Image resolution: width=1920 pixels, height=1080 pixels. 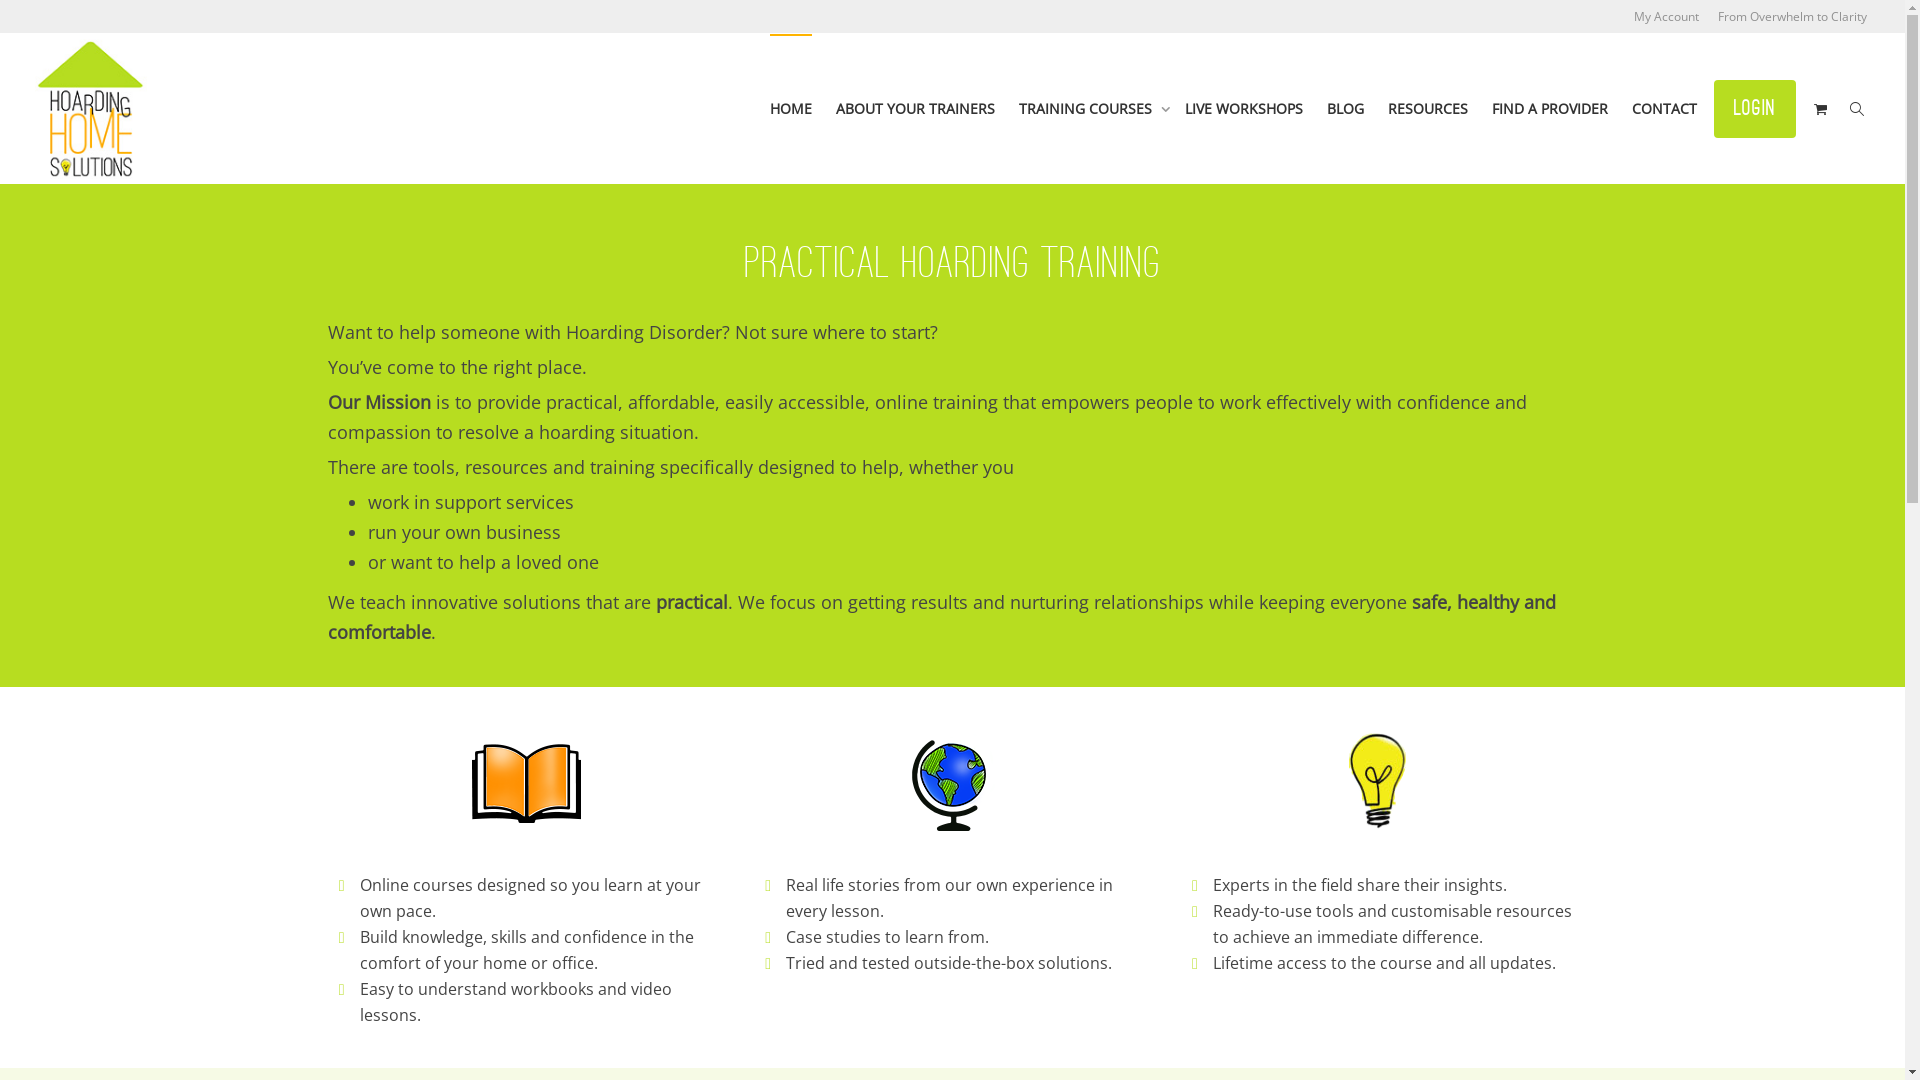 I want to click on View cart, so click(x=1820, y=109).